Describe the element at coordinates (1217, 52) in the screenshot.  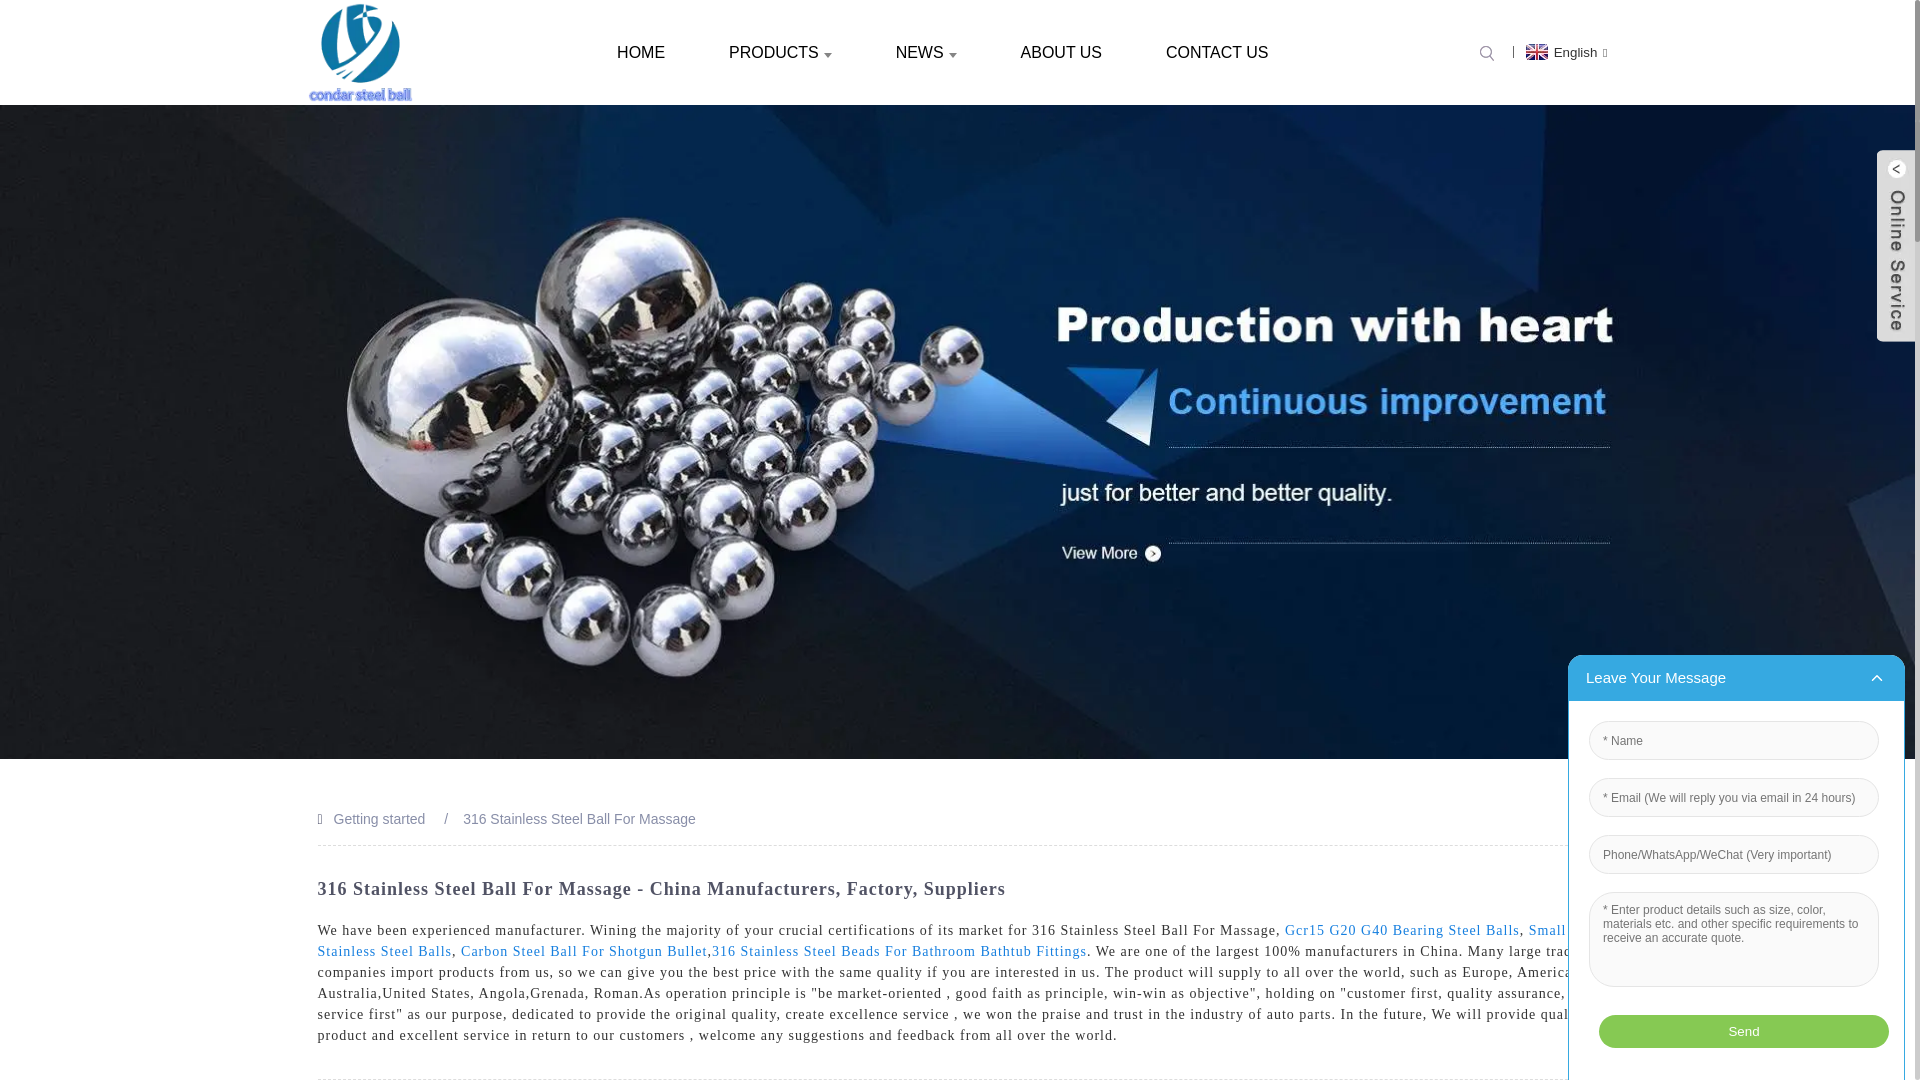
I see `CONTACT US` at that location.